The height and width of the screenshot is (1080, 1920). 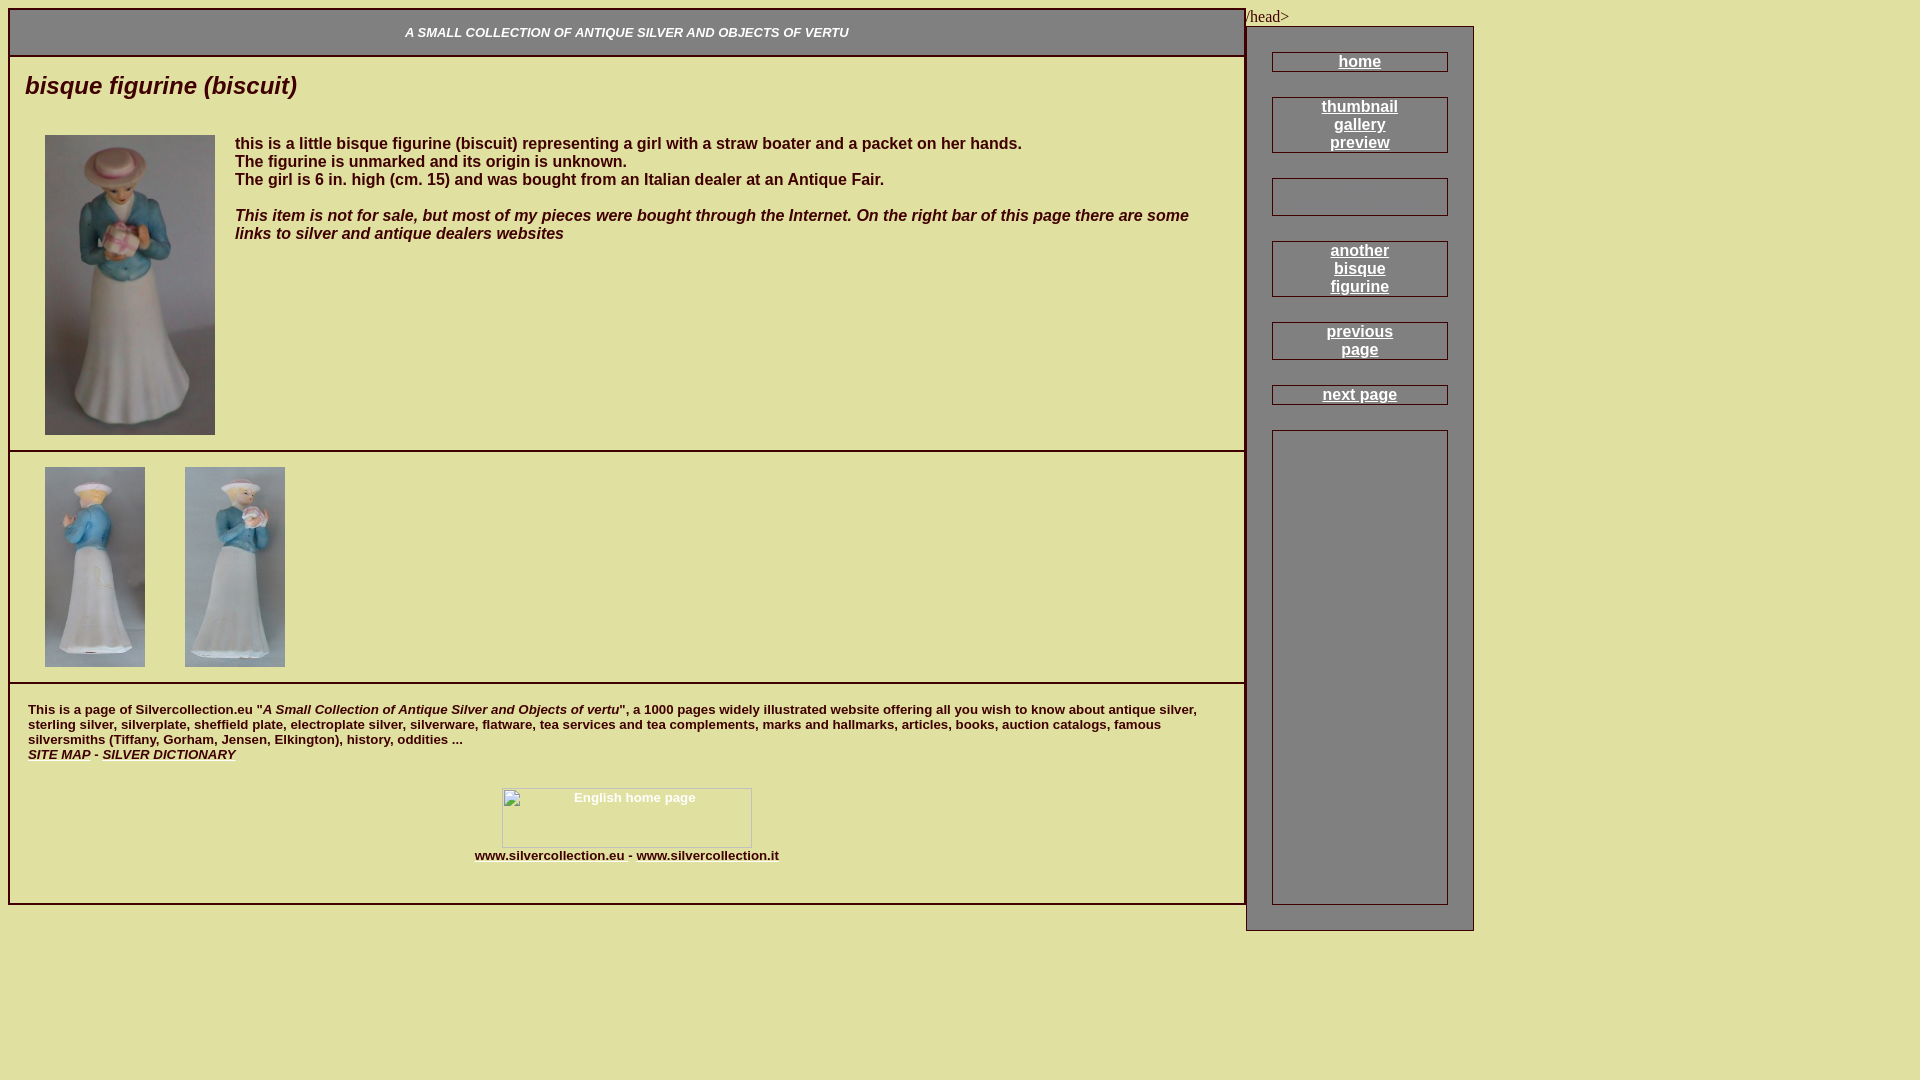 I want to click on next page, so click(x=1359, y=268).